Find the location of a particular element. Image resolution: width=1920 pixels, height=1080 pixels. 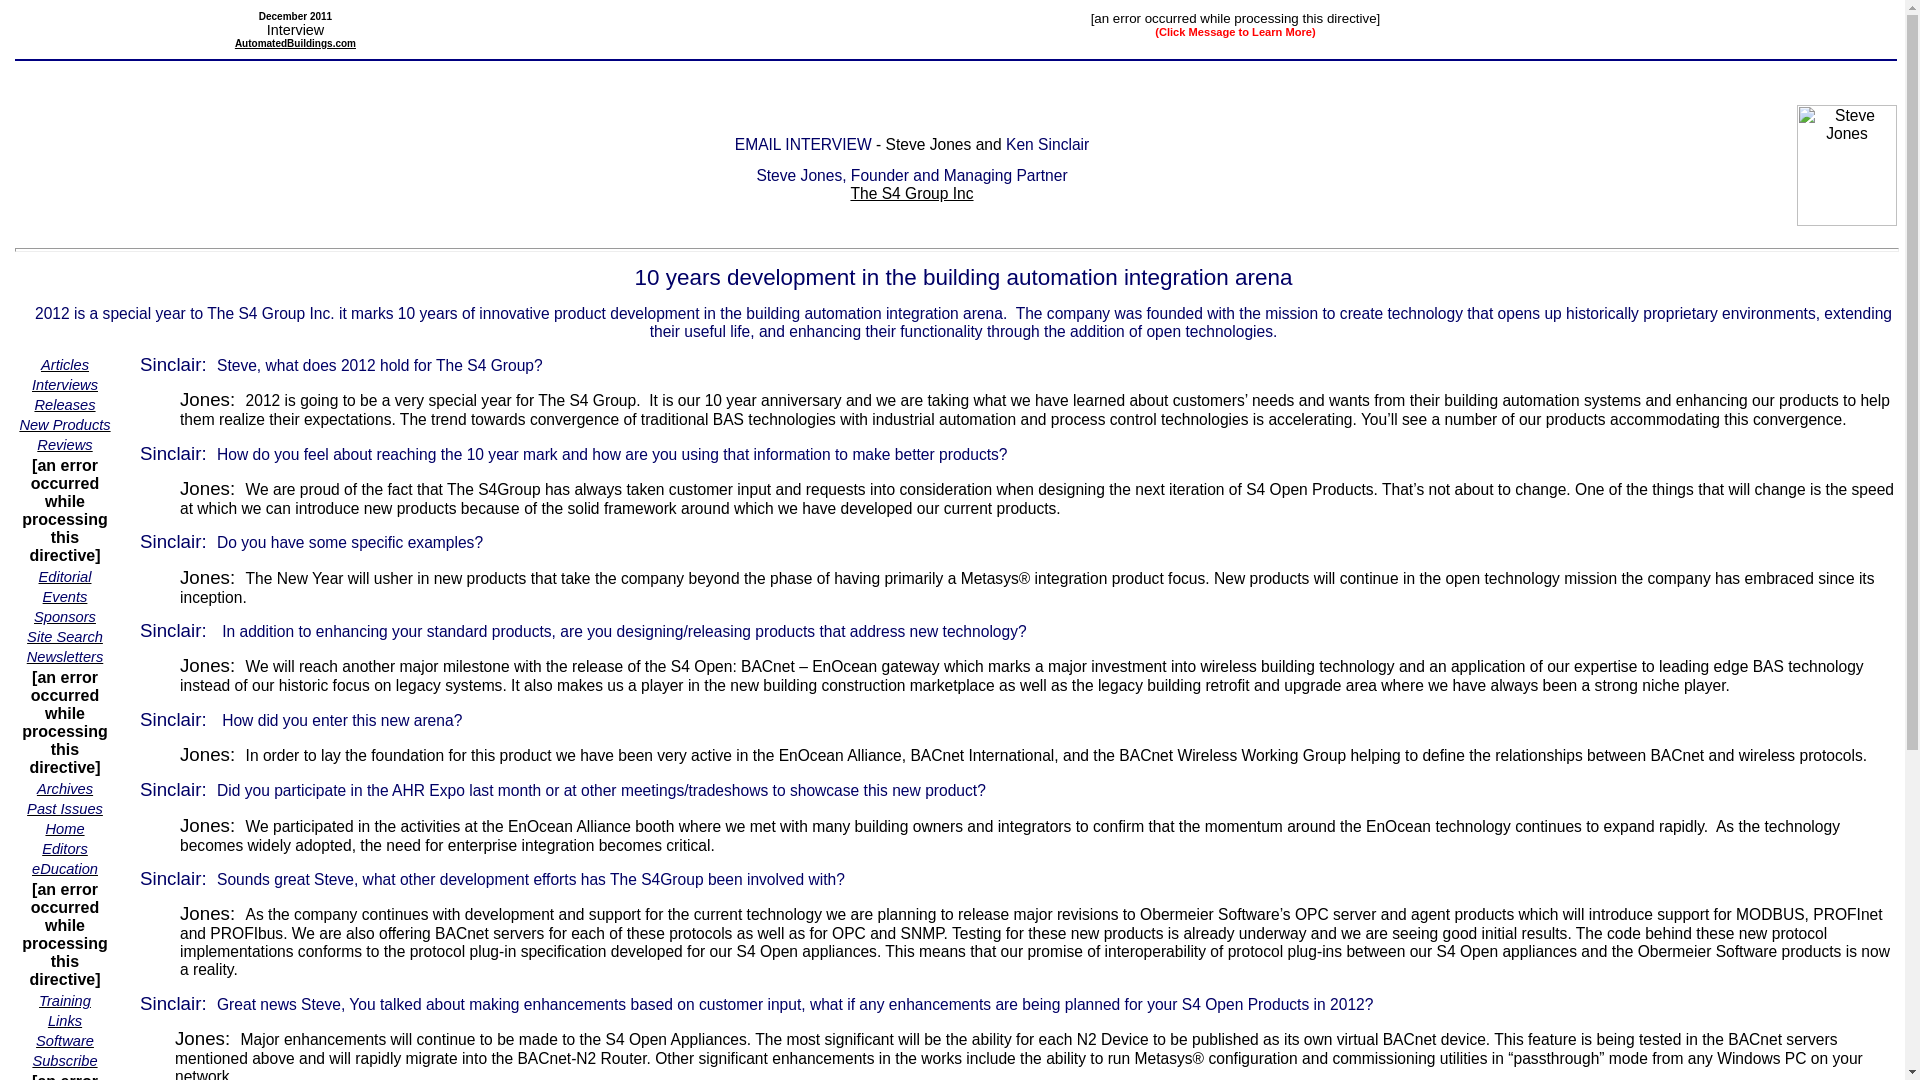

Newsletters is located at coordinates (64, 656).